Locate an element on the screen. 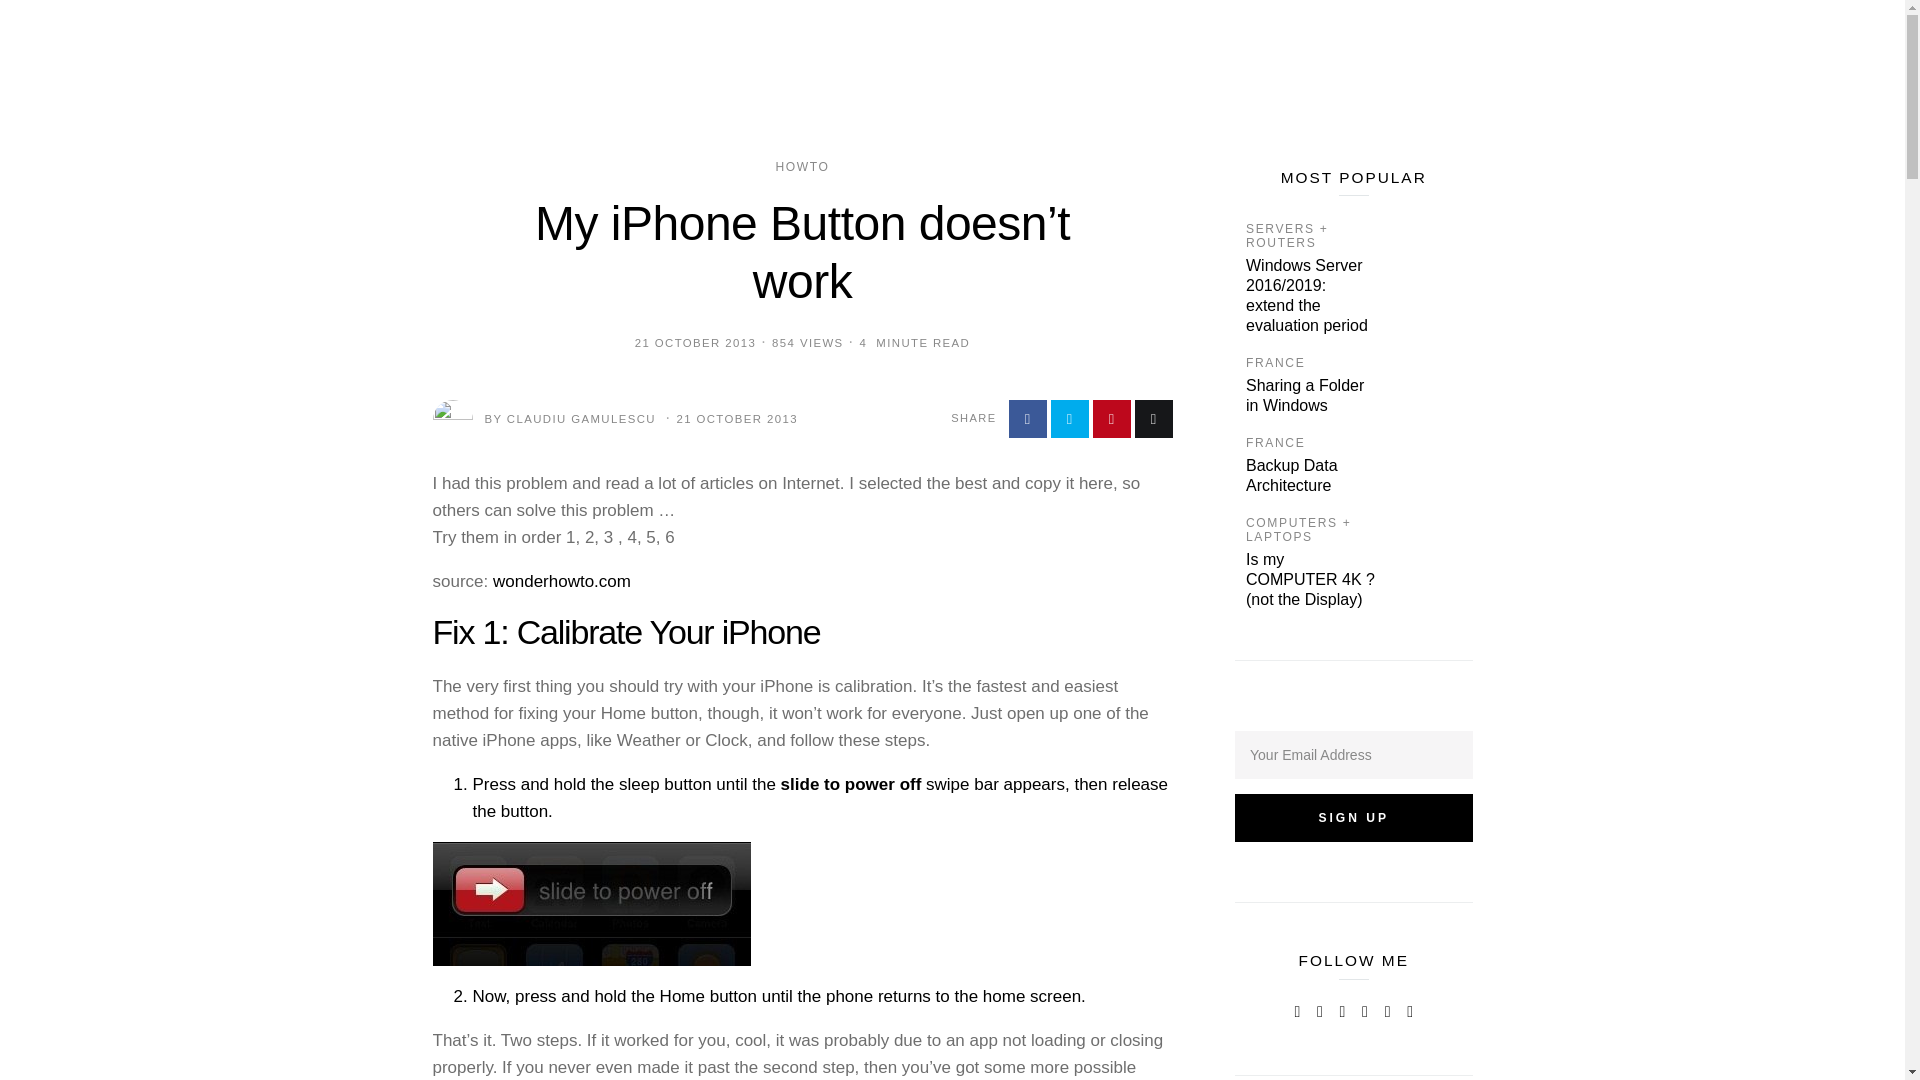 This screenshot has width=1920, height=1080. Share by Email is located at coordinates (1152, 418).